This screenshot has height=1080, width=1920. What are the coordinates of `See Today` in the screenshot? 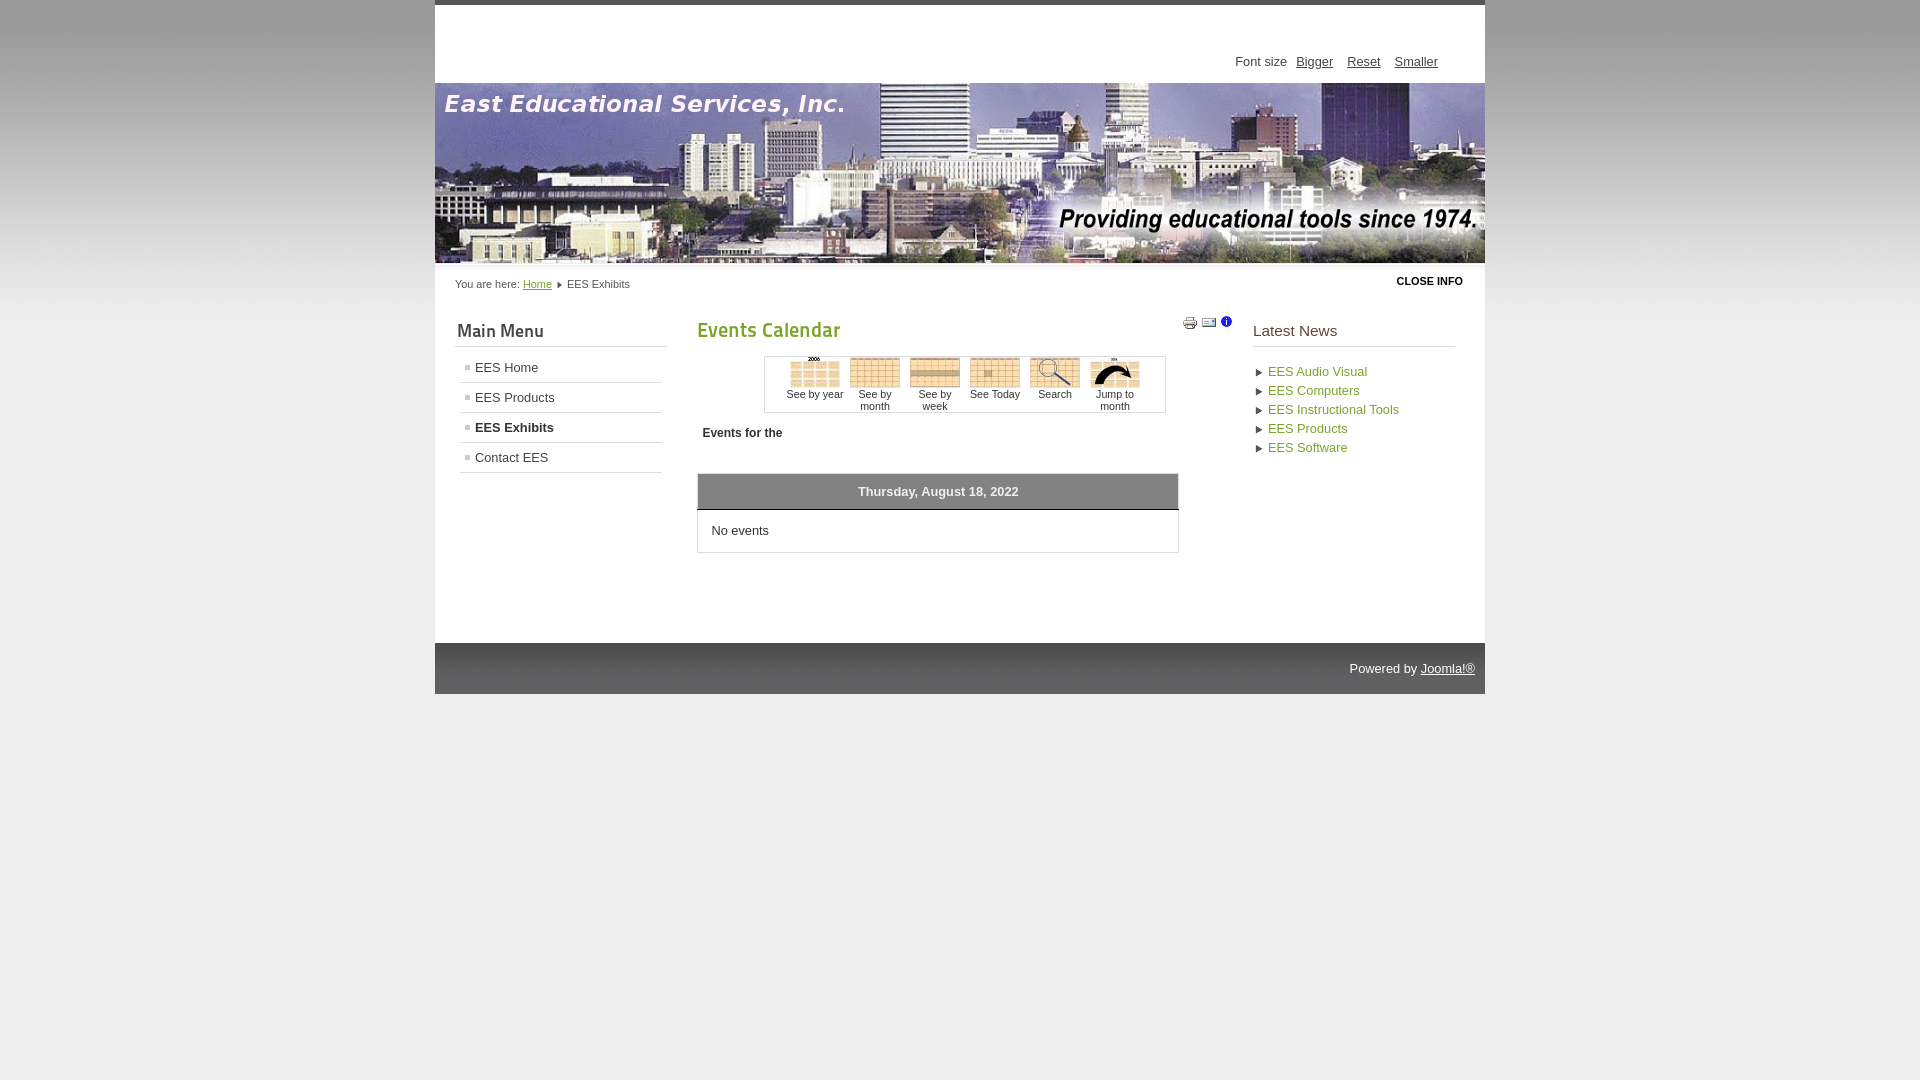 It's located at (995, 384).